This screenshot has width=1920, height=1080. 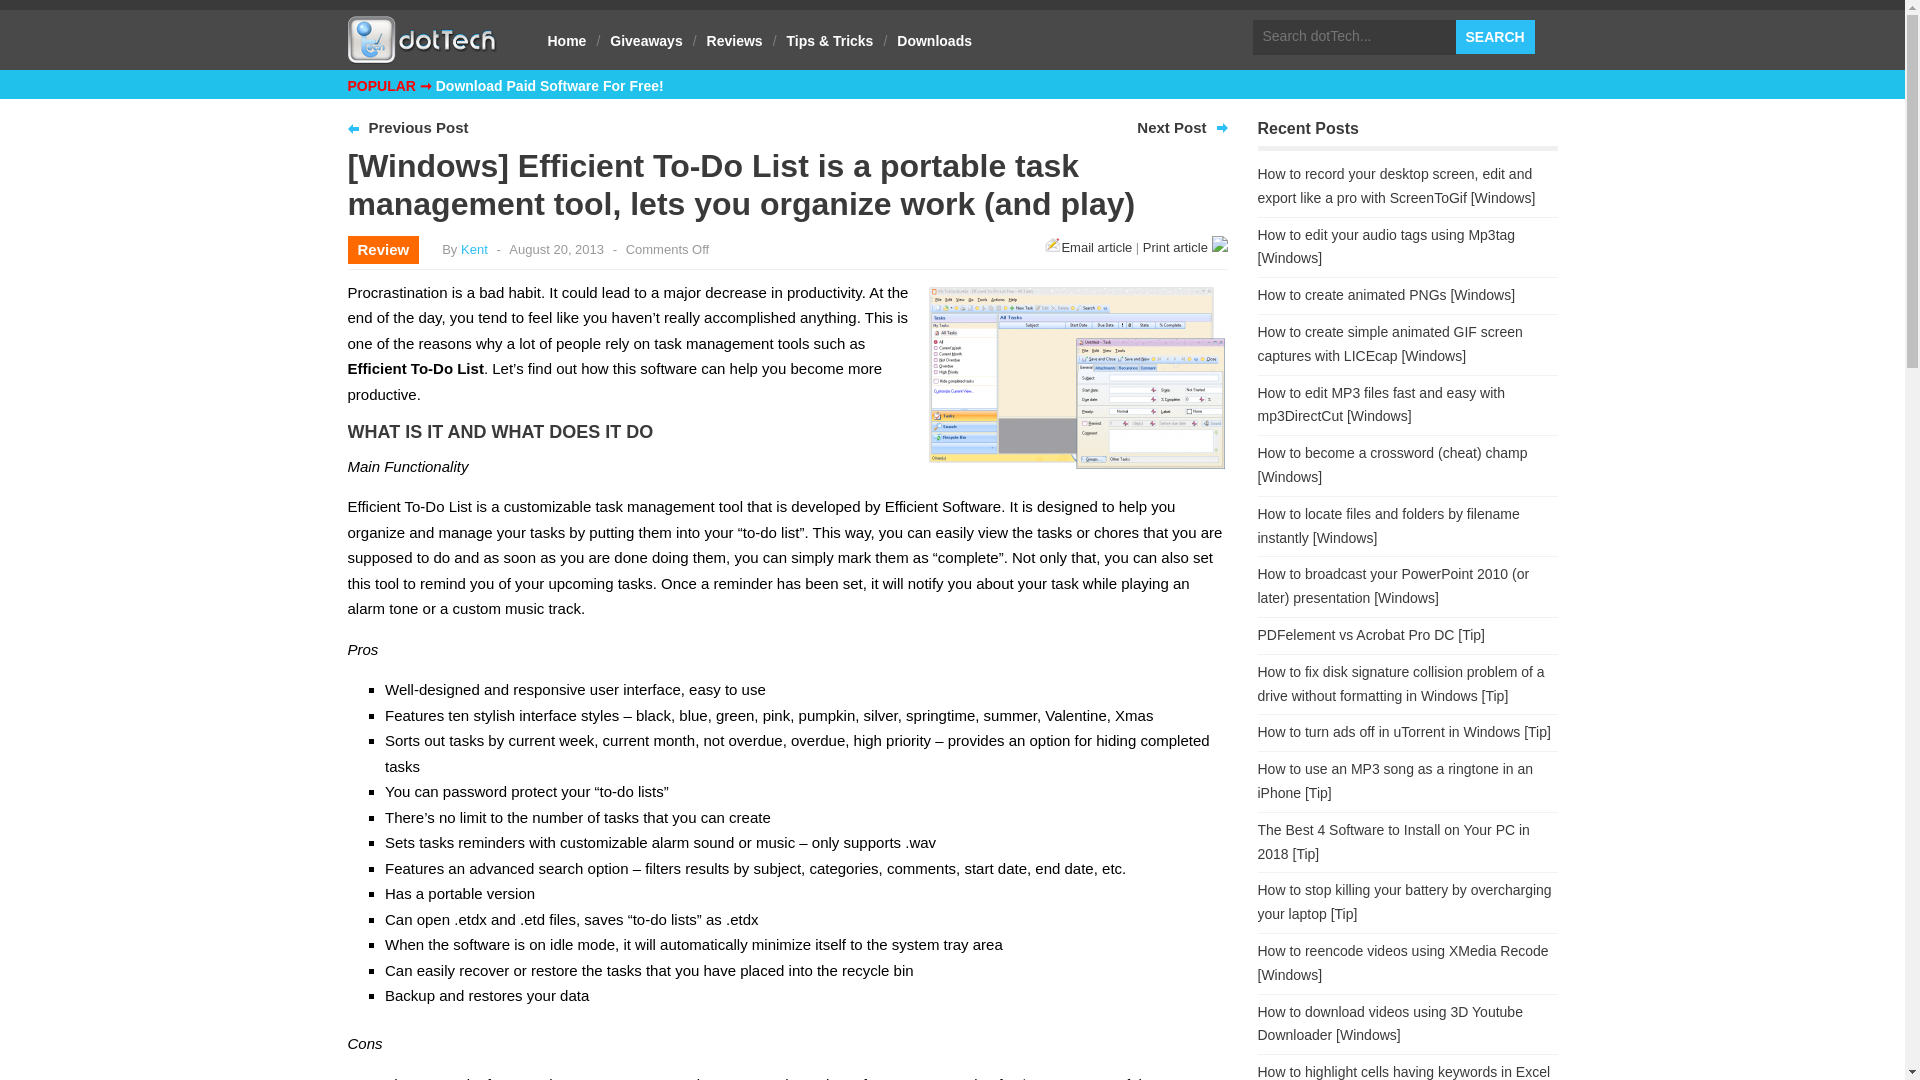 What do you see at coordinates (550, 85) in the screenshot?
I see `Download Paid Software For Free!` at bounding box center [550, 85].